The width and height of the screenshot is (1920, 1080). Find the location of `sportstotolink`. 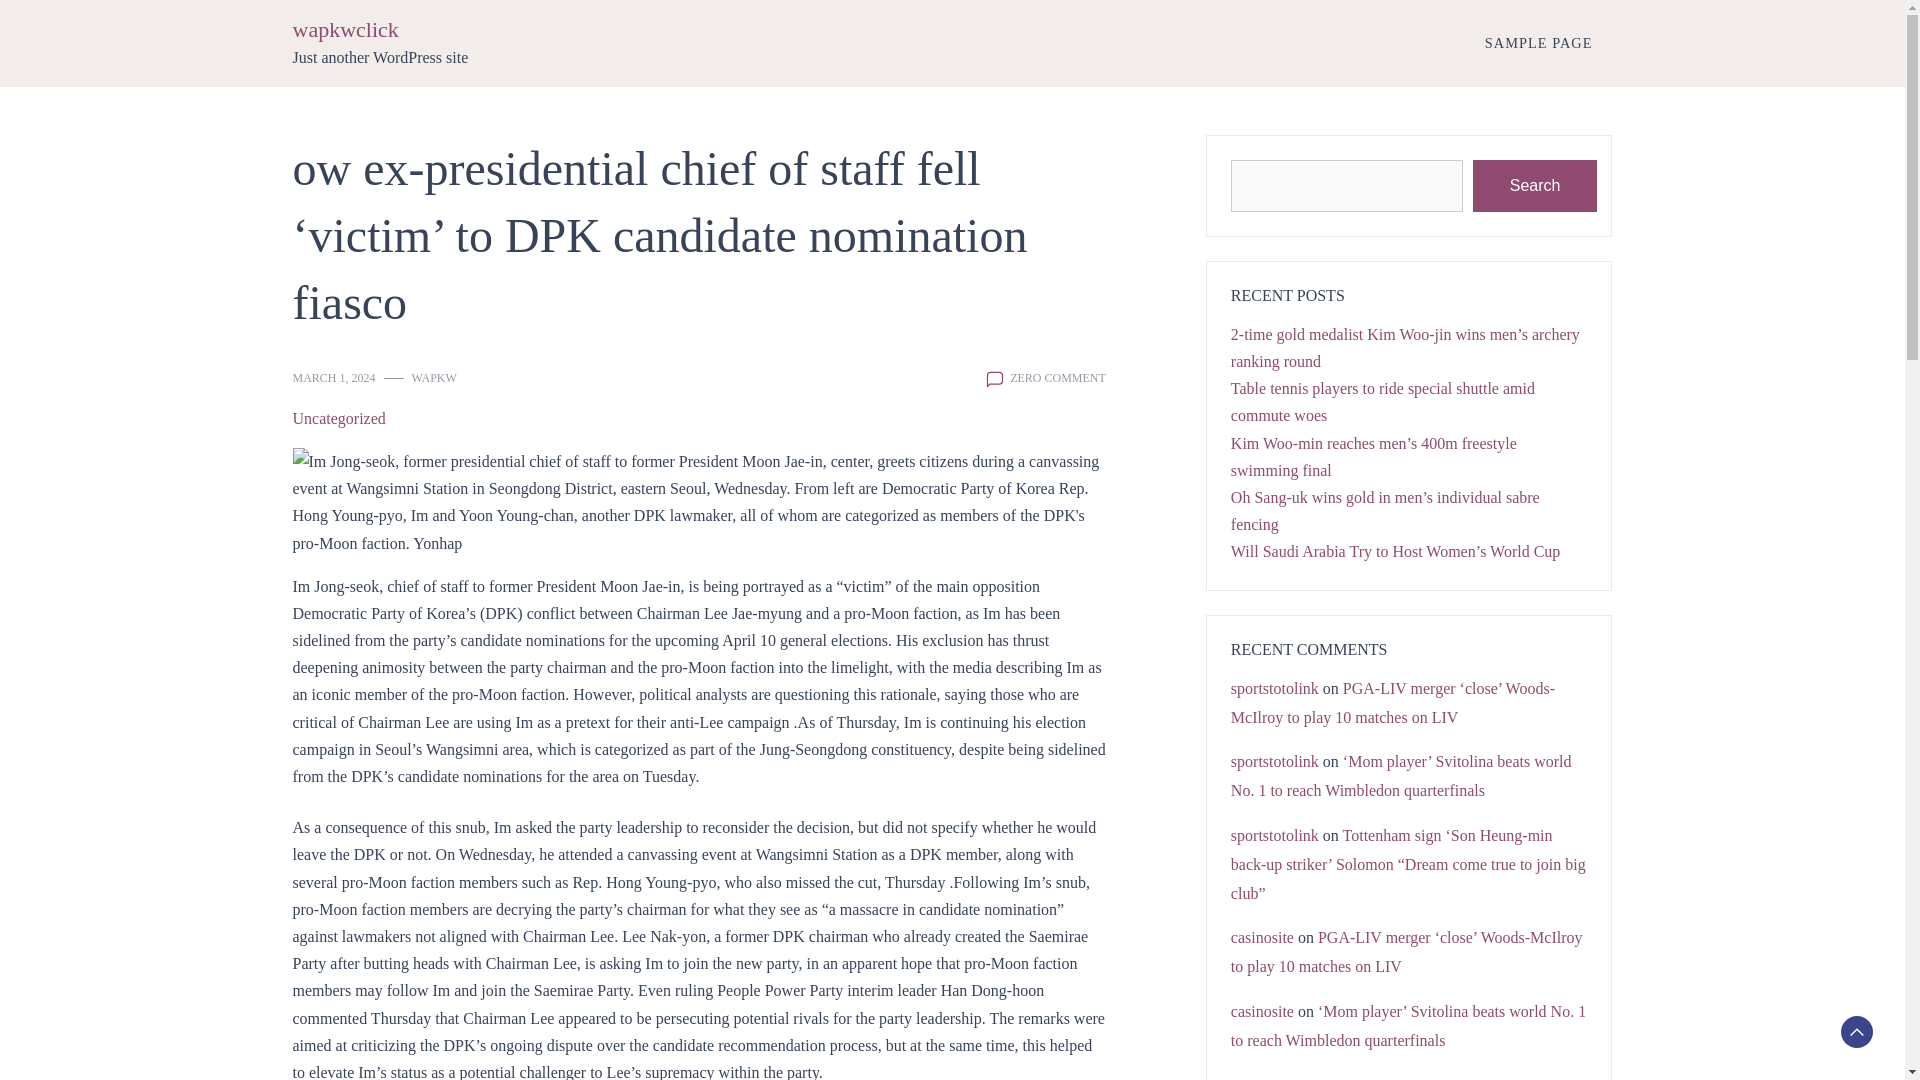

sportstotolink is located at coordinates (1274, 835).